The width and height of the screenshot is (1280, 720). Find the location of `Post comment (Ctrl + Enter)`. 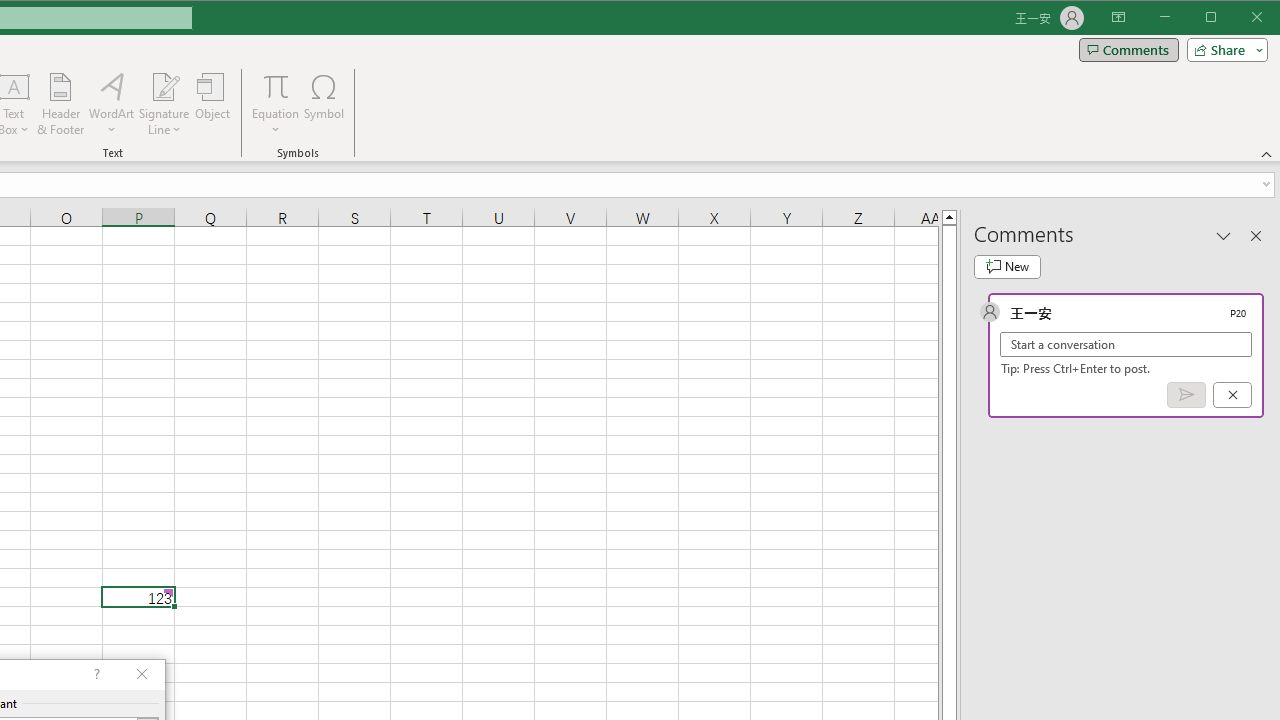

Post comment (Ctrl + Enter) is located at coordinates (1186, 395).